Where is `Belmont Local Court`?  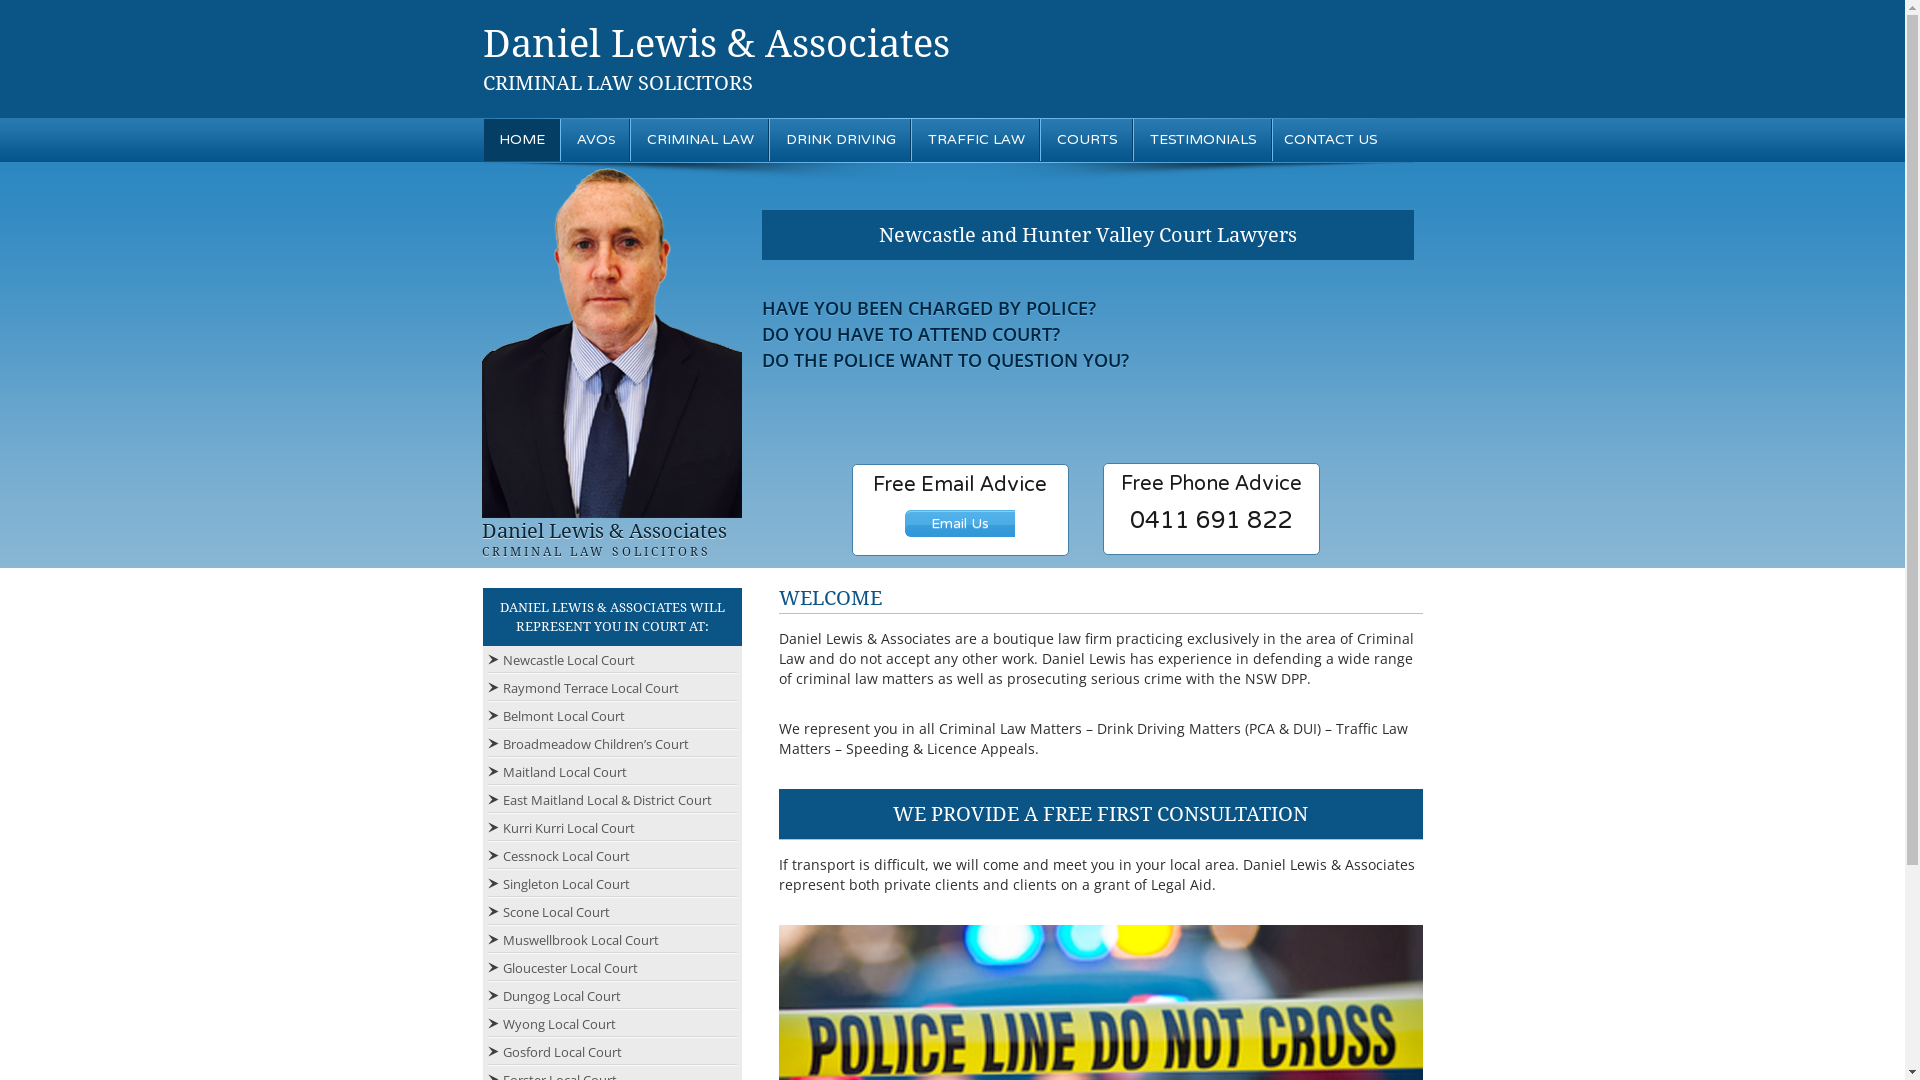
Belmont Local Court is located at coordinates (556, 715).